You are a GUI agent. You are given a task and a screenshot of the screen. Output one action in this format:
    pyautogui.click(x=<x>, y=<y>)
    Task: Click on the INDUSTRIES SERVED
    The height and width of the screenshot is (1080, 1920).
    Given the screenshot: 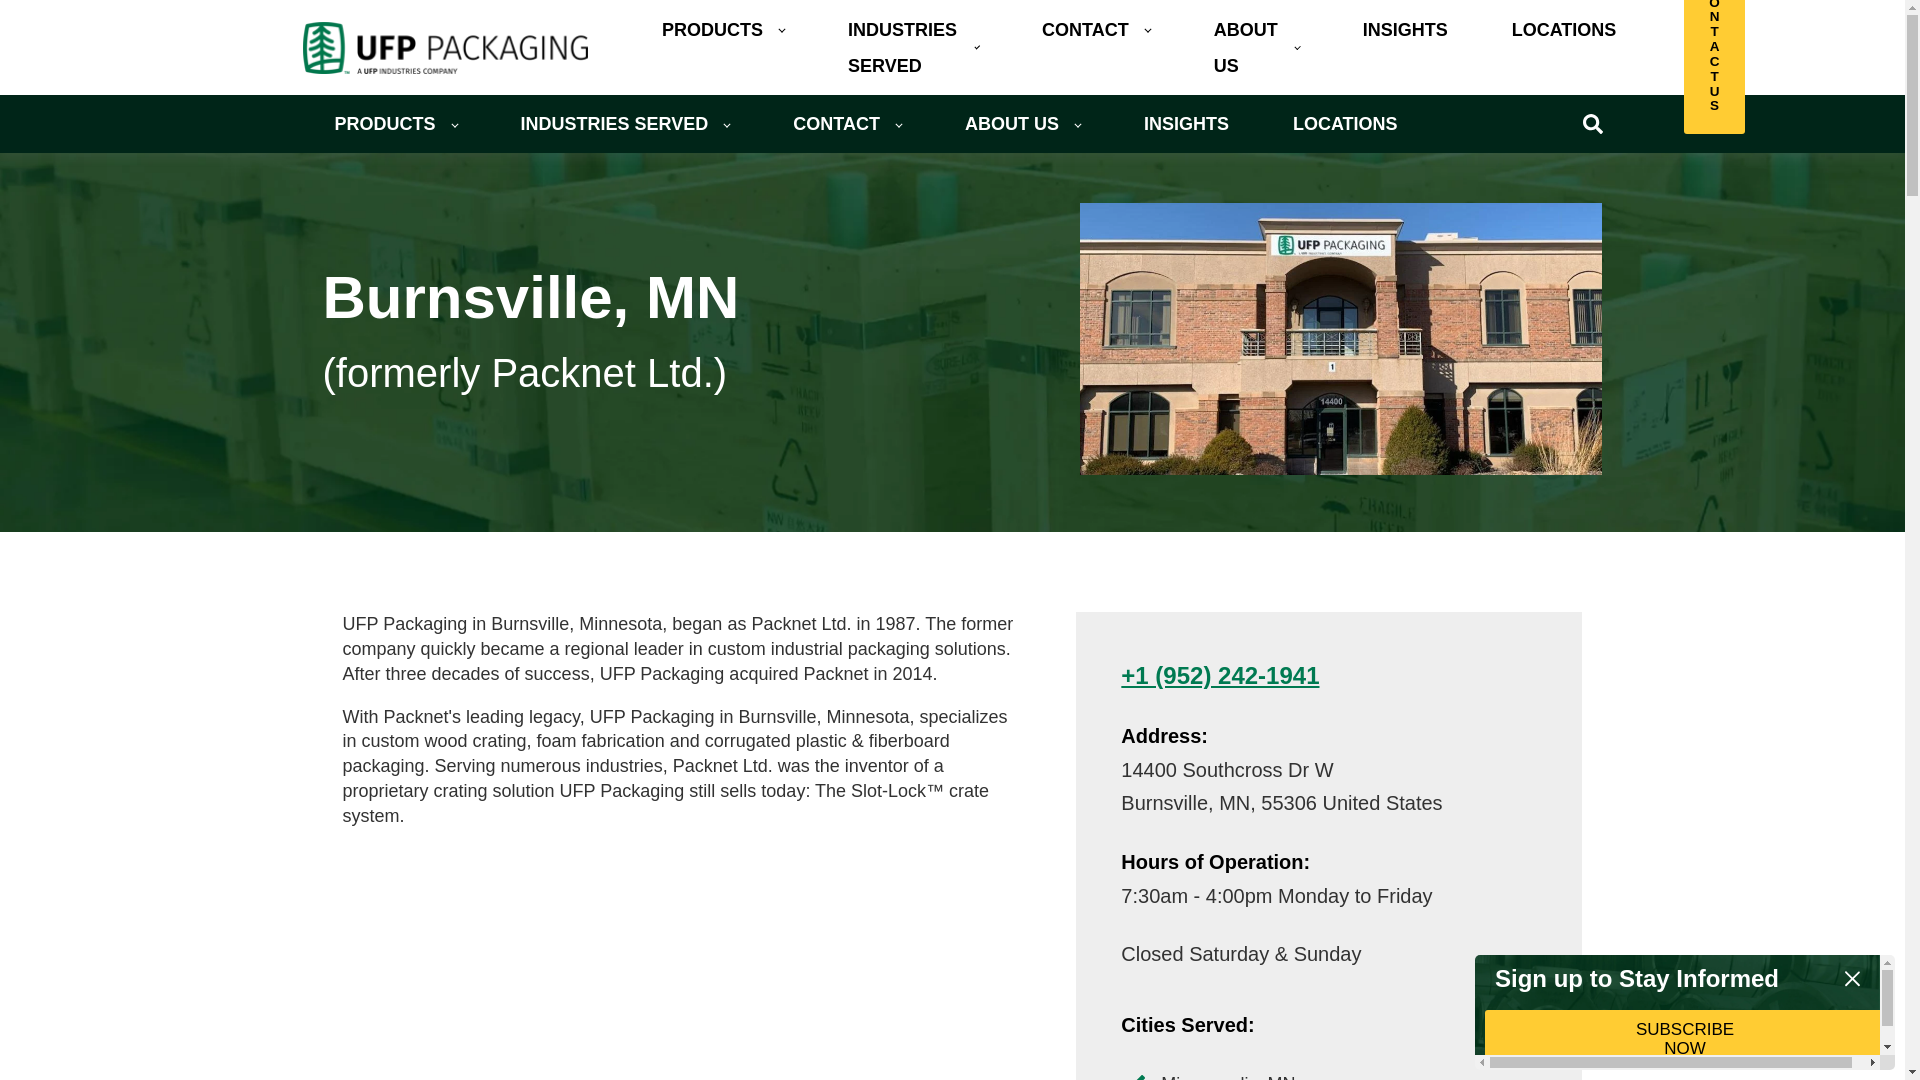 What is the action you would take?
    pyautogui.click(x=912, y=48)
    